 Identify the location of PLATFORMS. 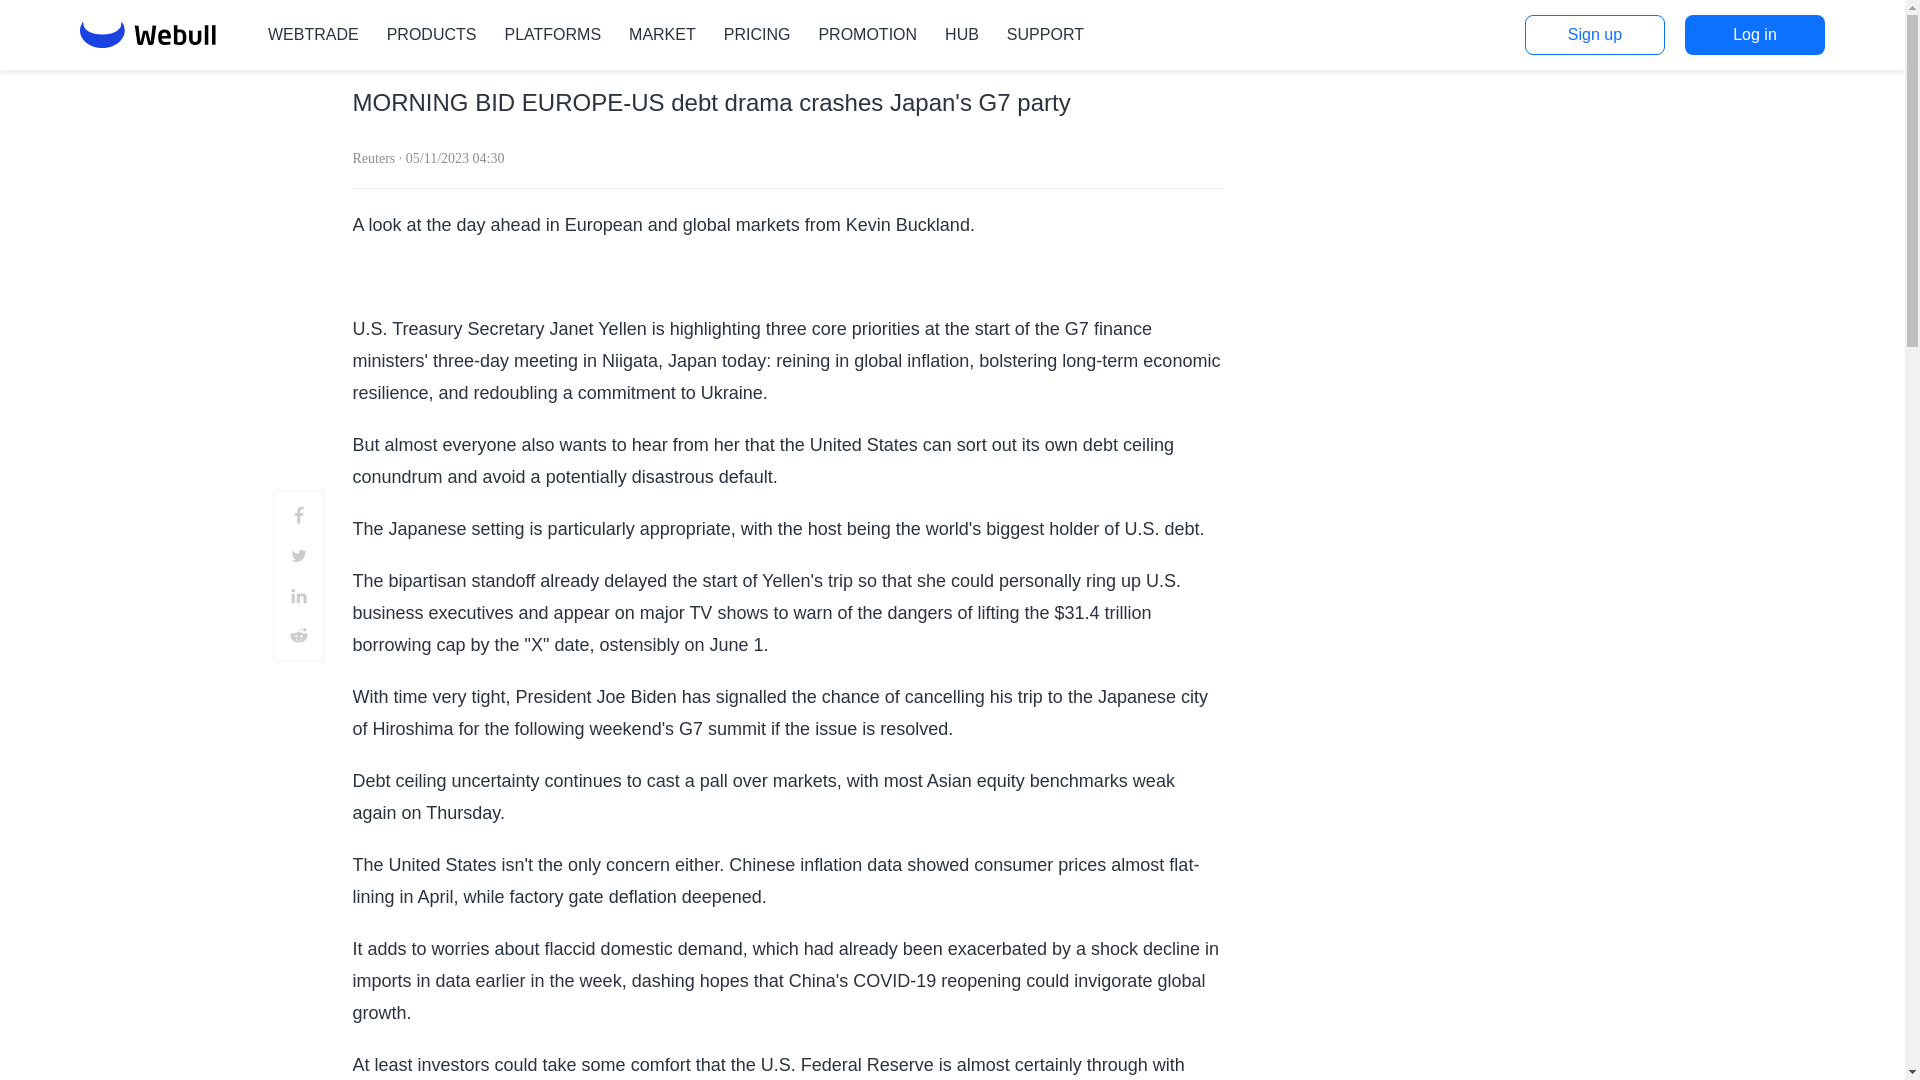
(552, 34).